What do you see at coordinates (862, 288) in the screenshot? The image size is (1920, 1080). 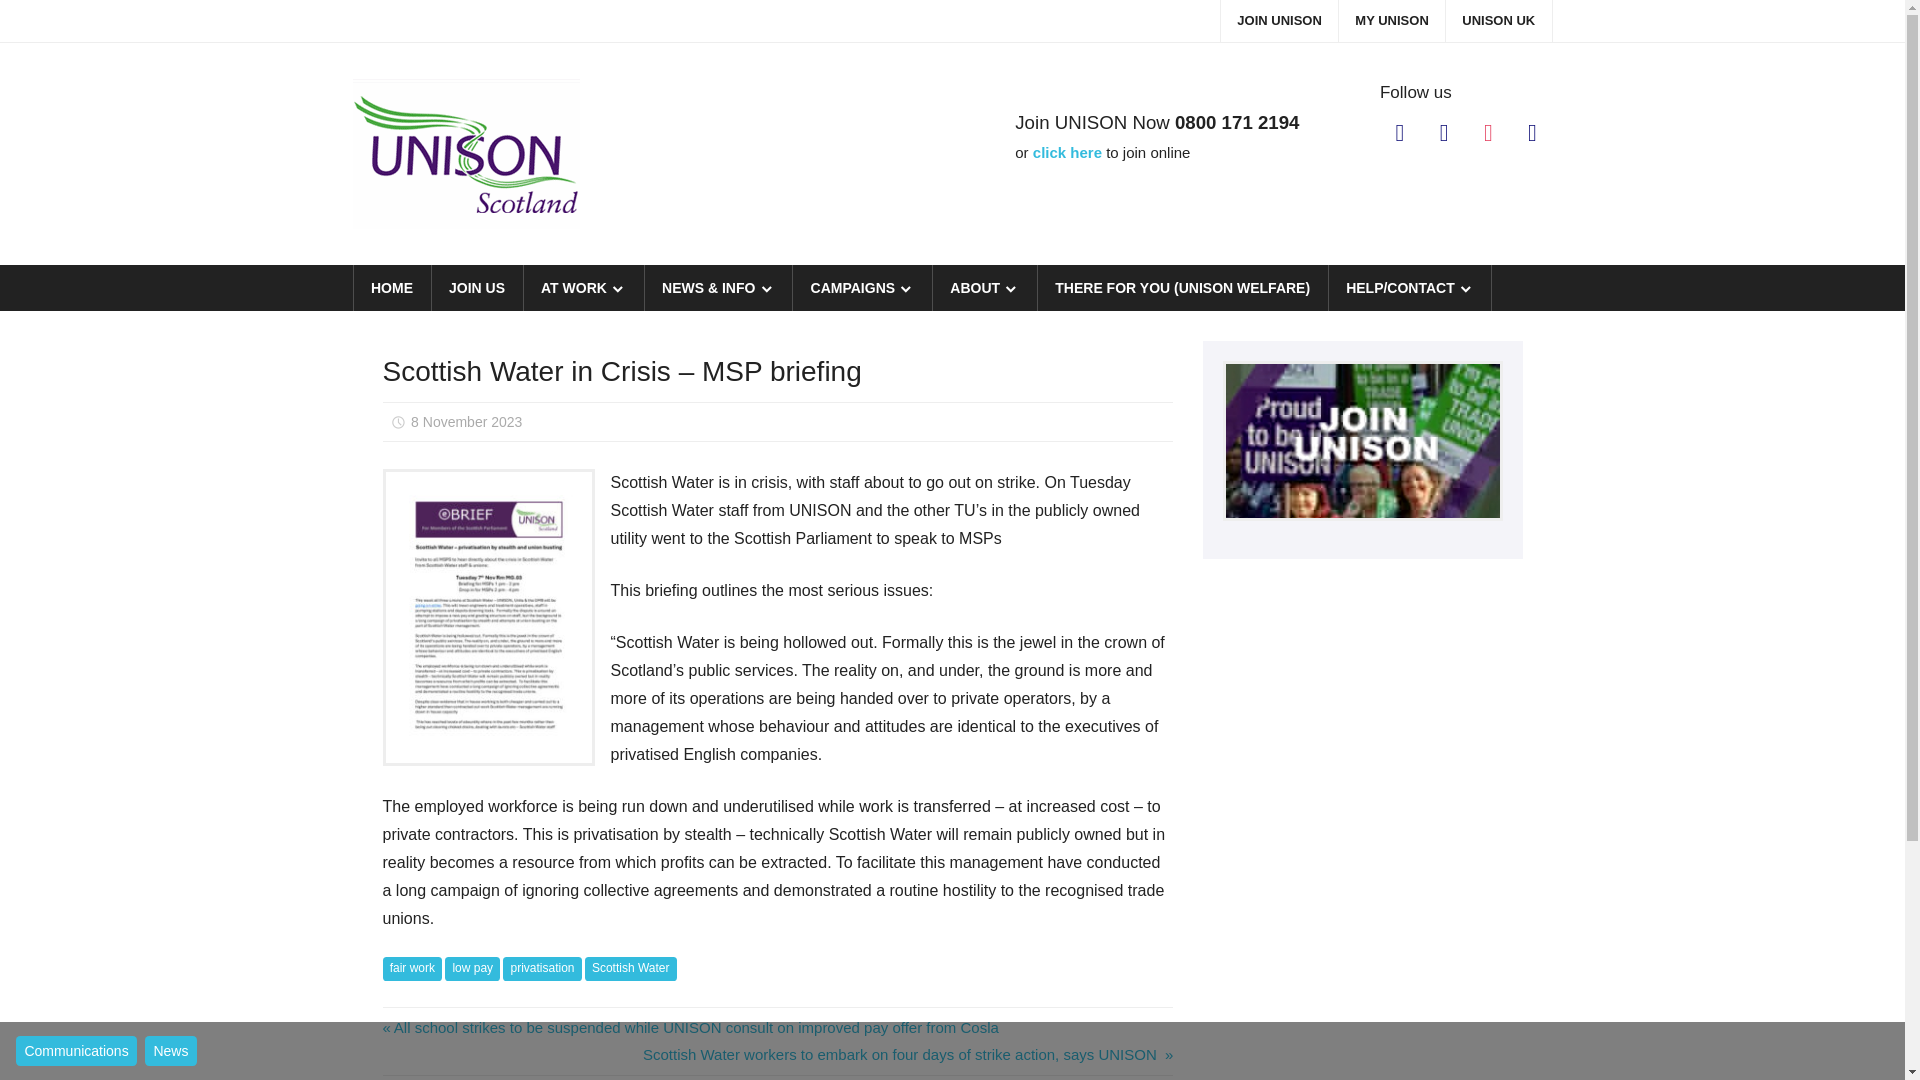 I see `CAMPAIGNS` at bounding box center [862, 288].